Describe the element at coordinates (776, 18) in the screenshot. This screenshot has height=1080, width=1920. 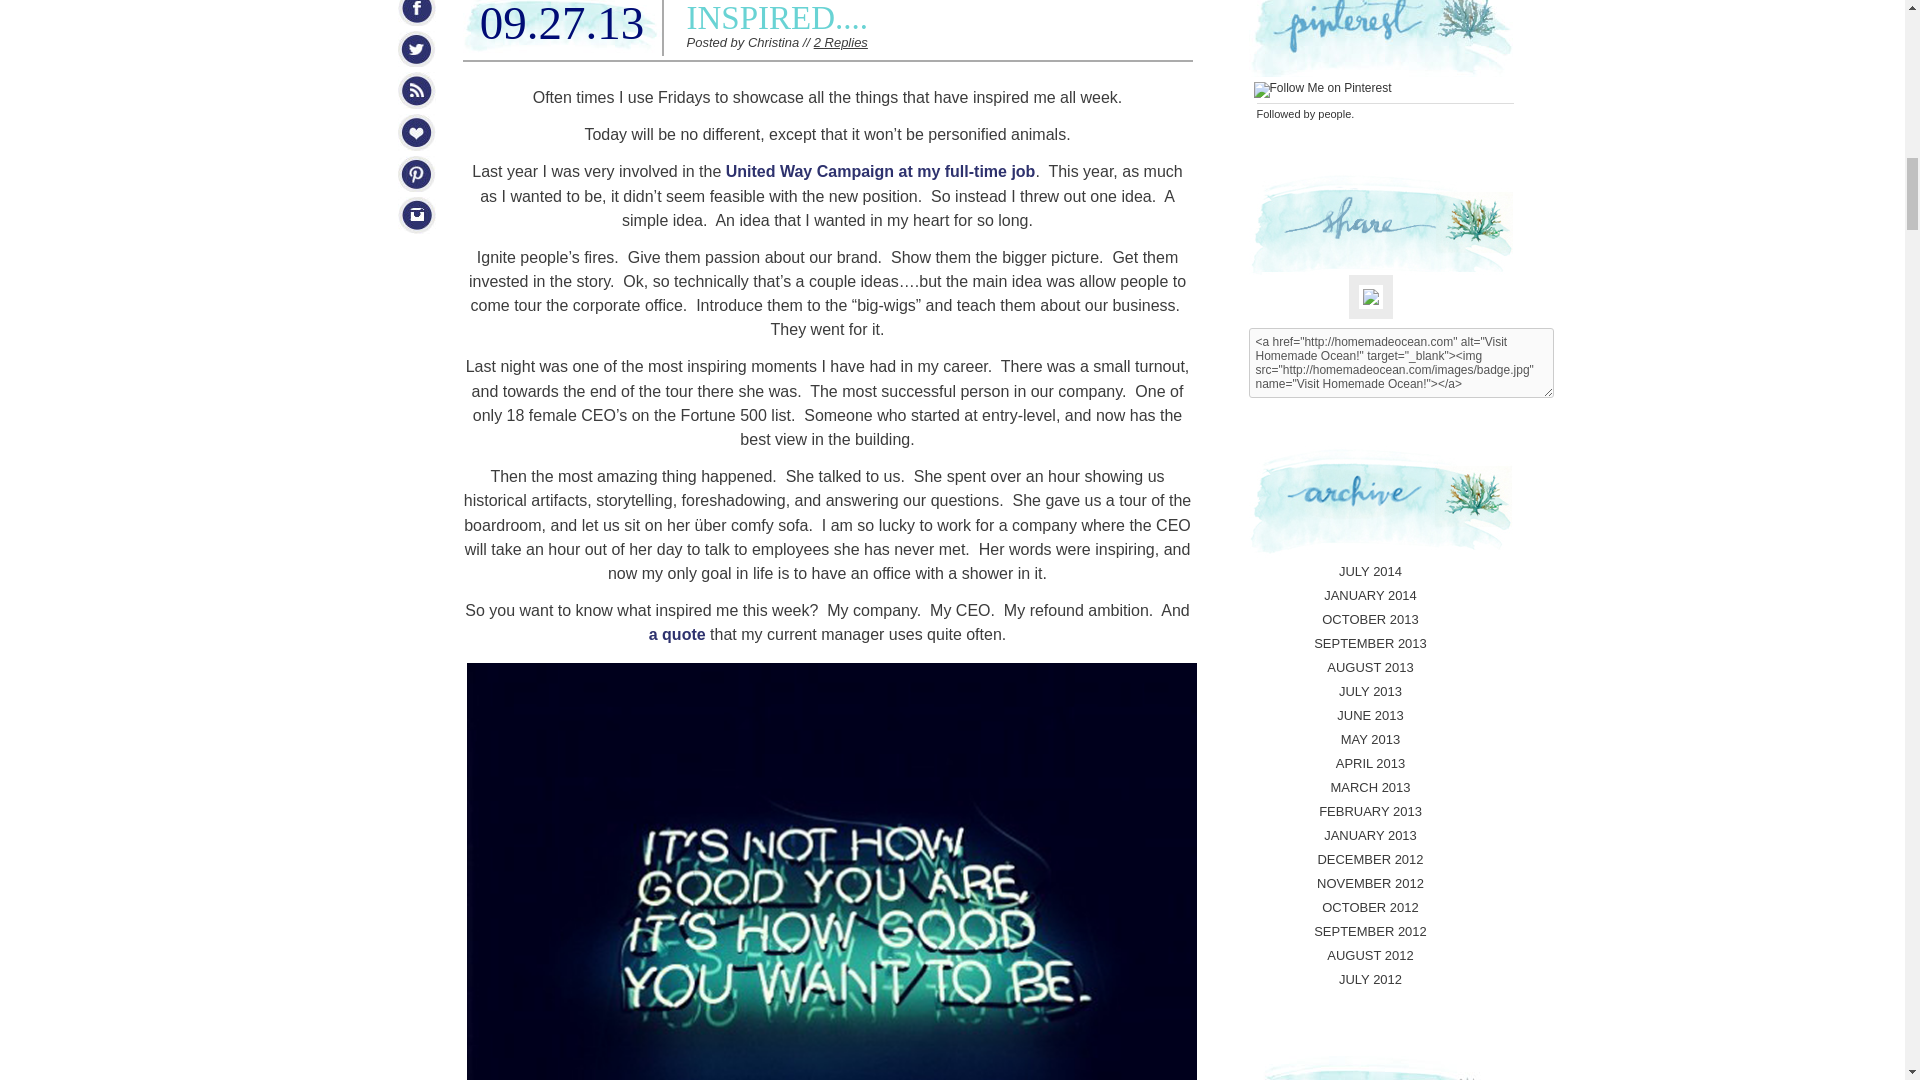
I see `INSPIRED....` at that location.